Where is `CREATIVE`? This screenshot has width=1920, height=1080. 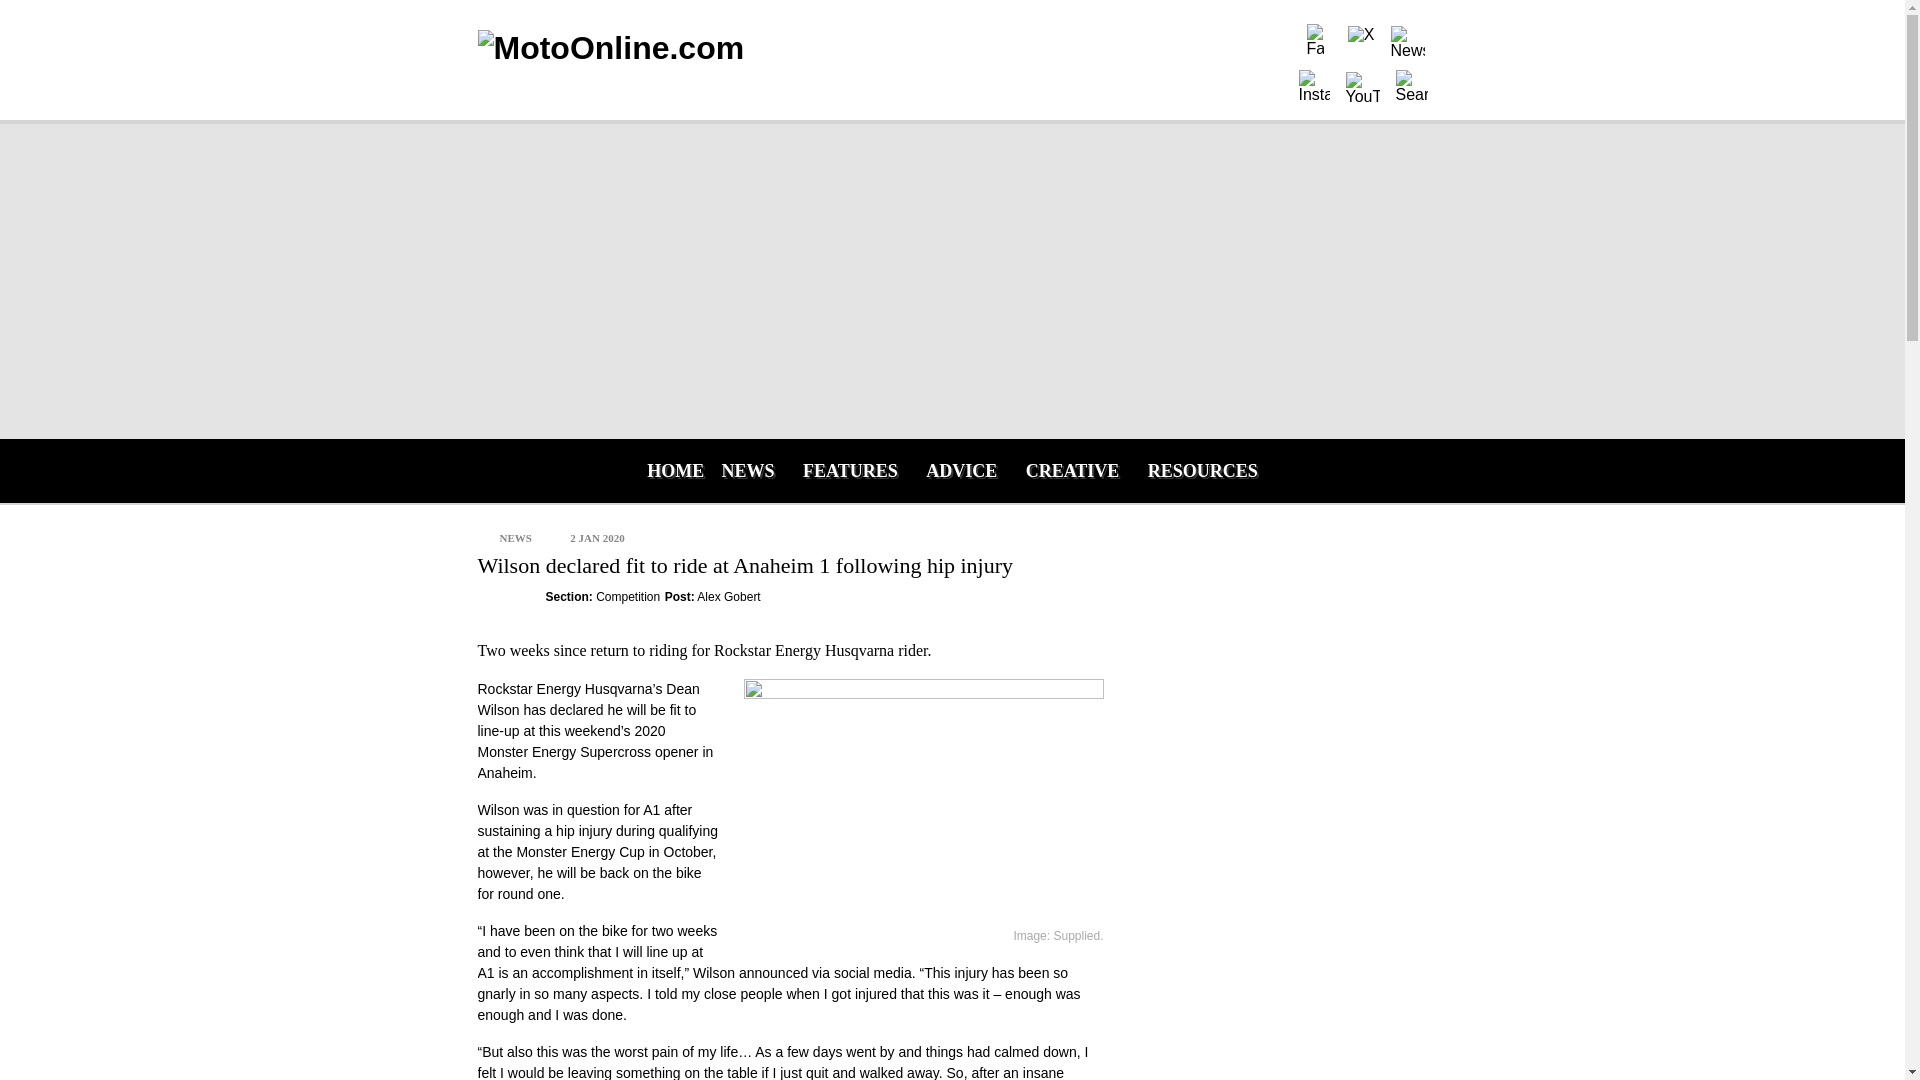 CREATIVE is located at coordinates (1072, 470).